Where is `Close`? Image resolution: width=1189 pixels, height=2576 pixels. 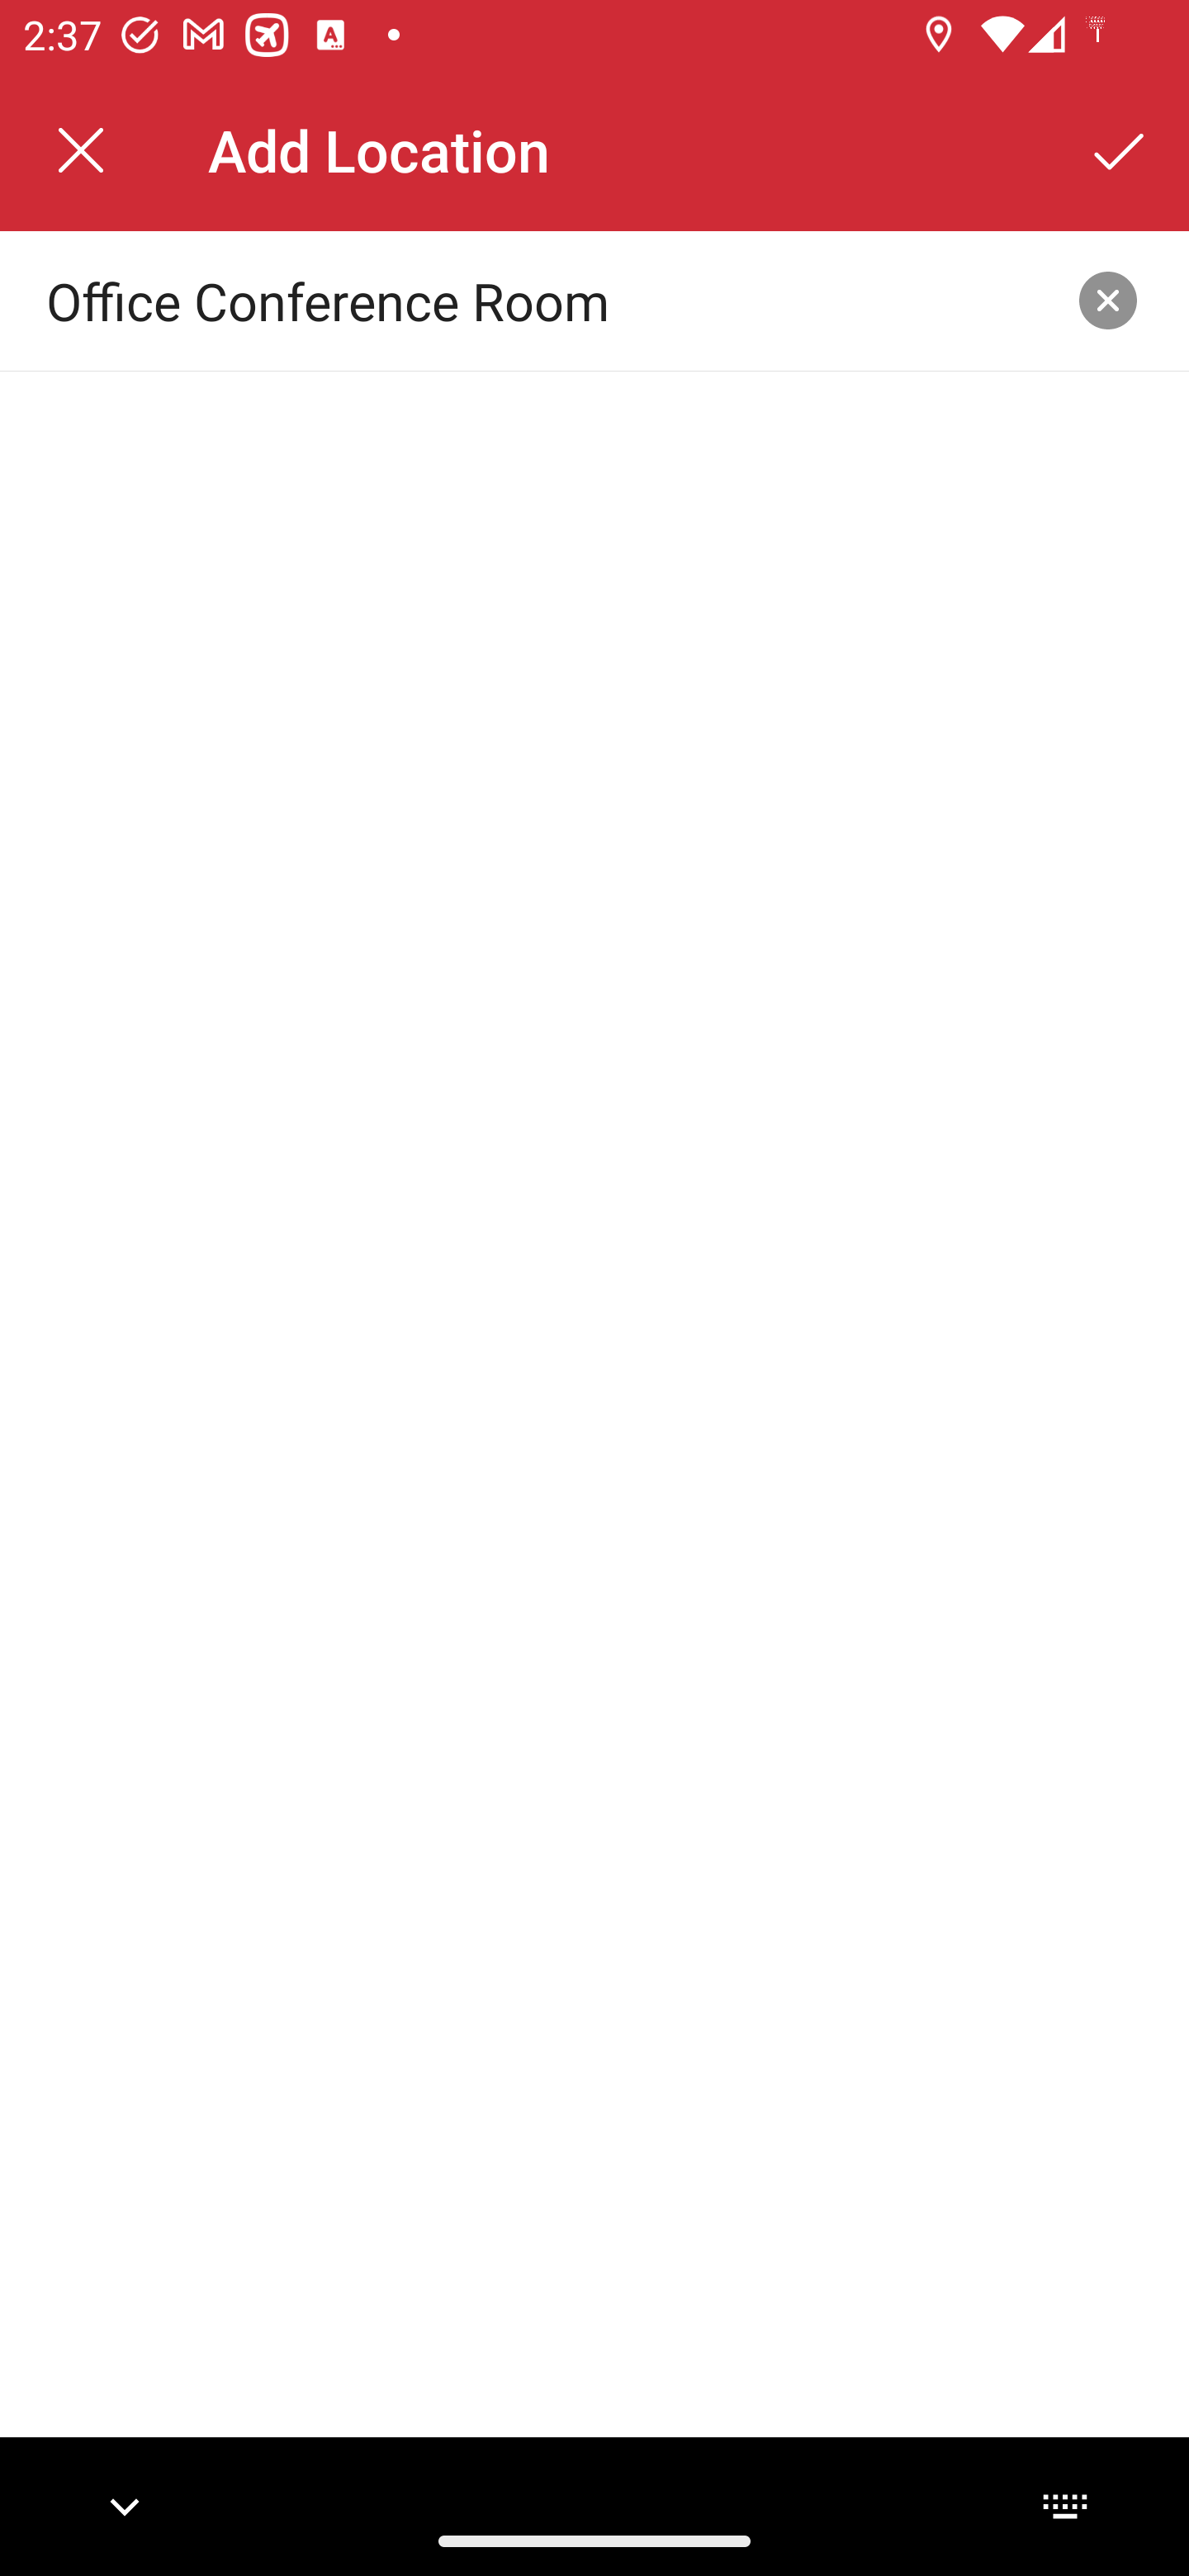
Close is located at coordinates (81, 150).